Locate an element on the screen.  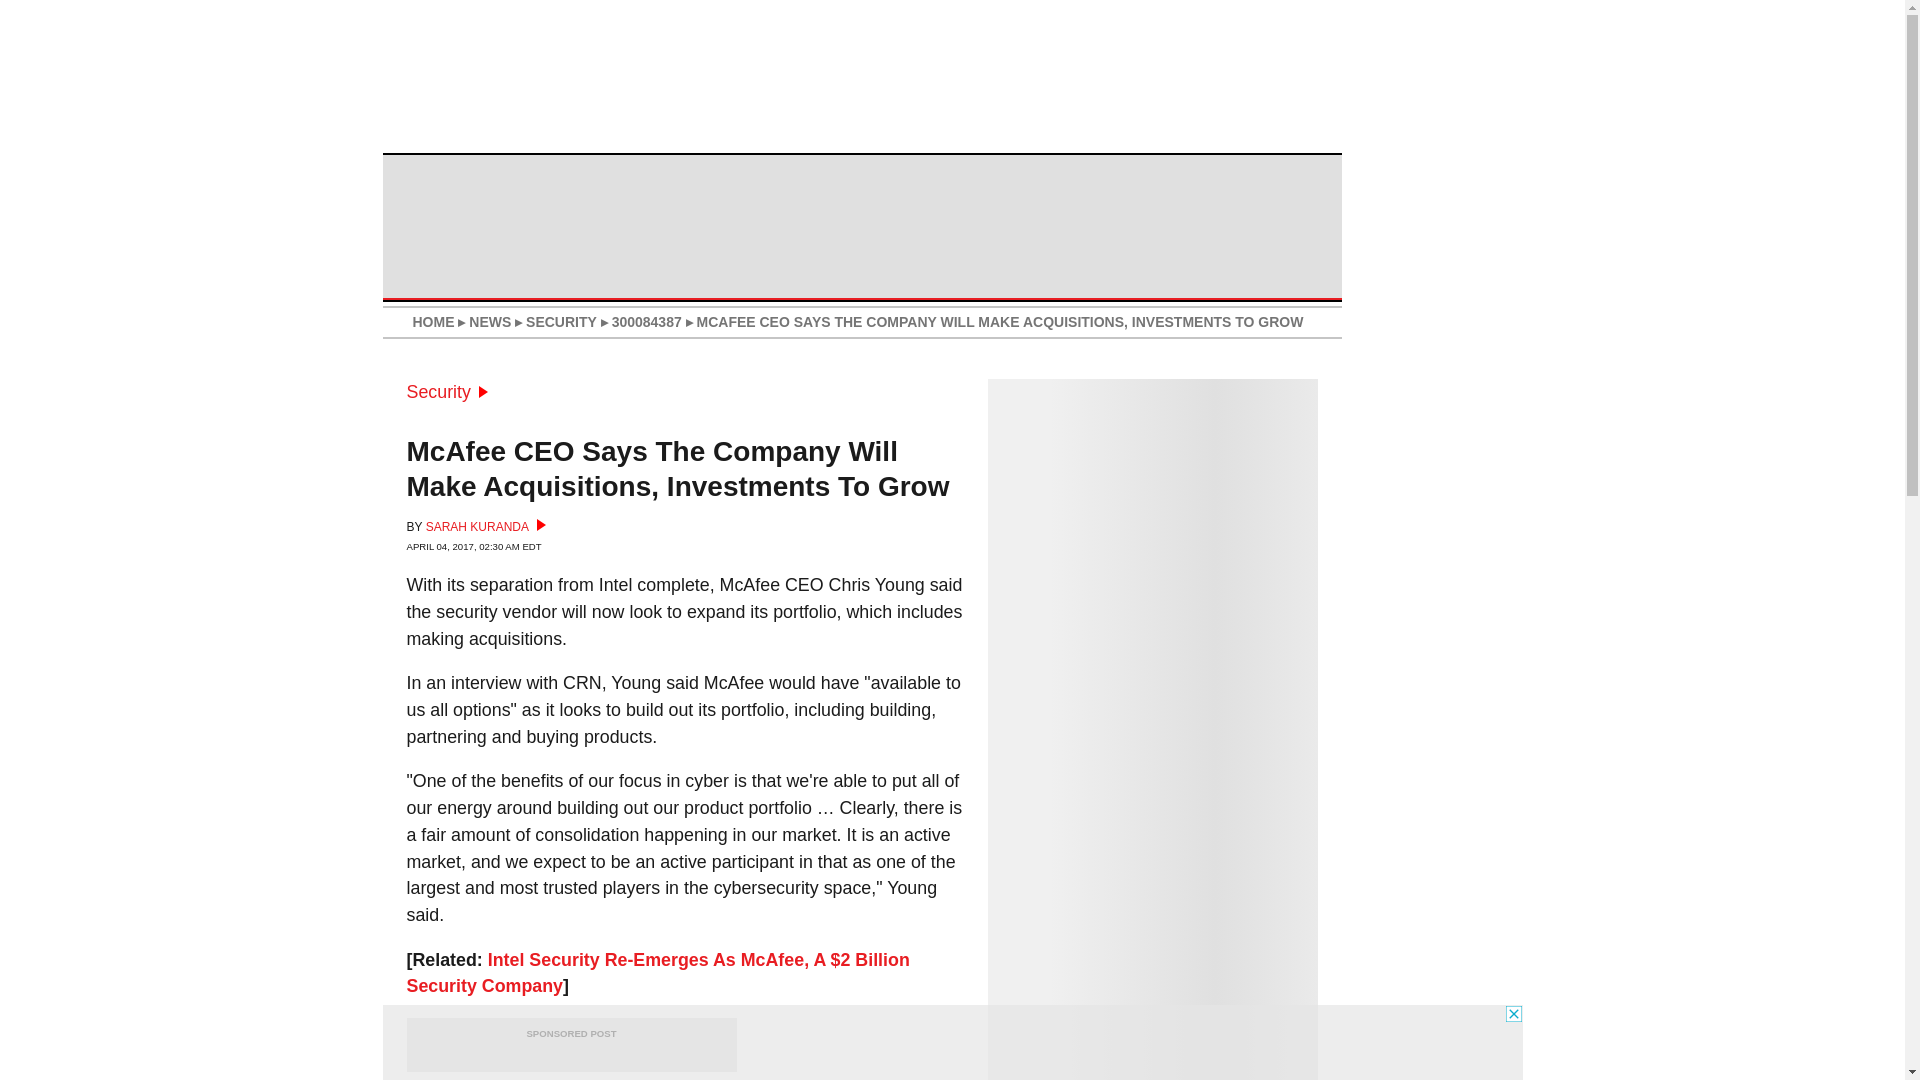
SARAH KURANDA is located at coordinates (486, 526).